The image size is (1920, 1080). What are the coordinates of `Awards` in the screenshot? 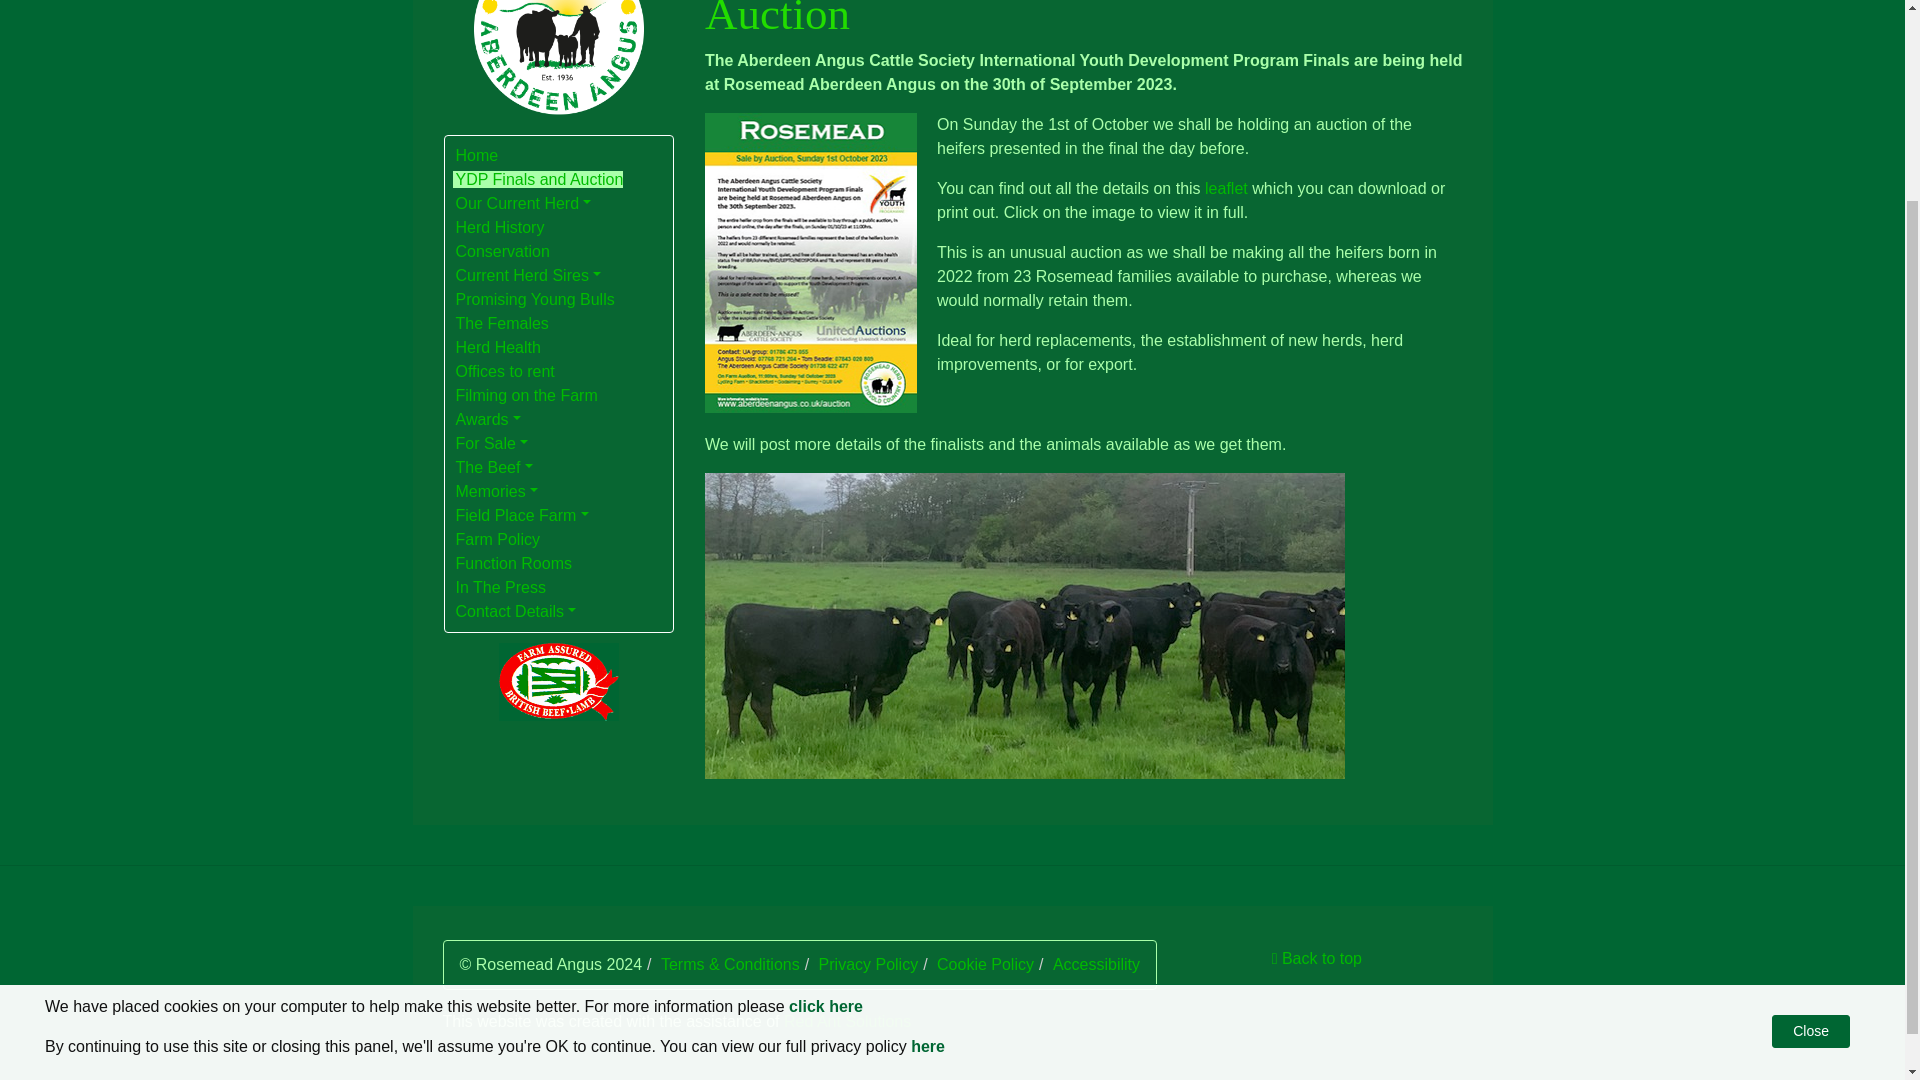 It's located at (486, 418).